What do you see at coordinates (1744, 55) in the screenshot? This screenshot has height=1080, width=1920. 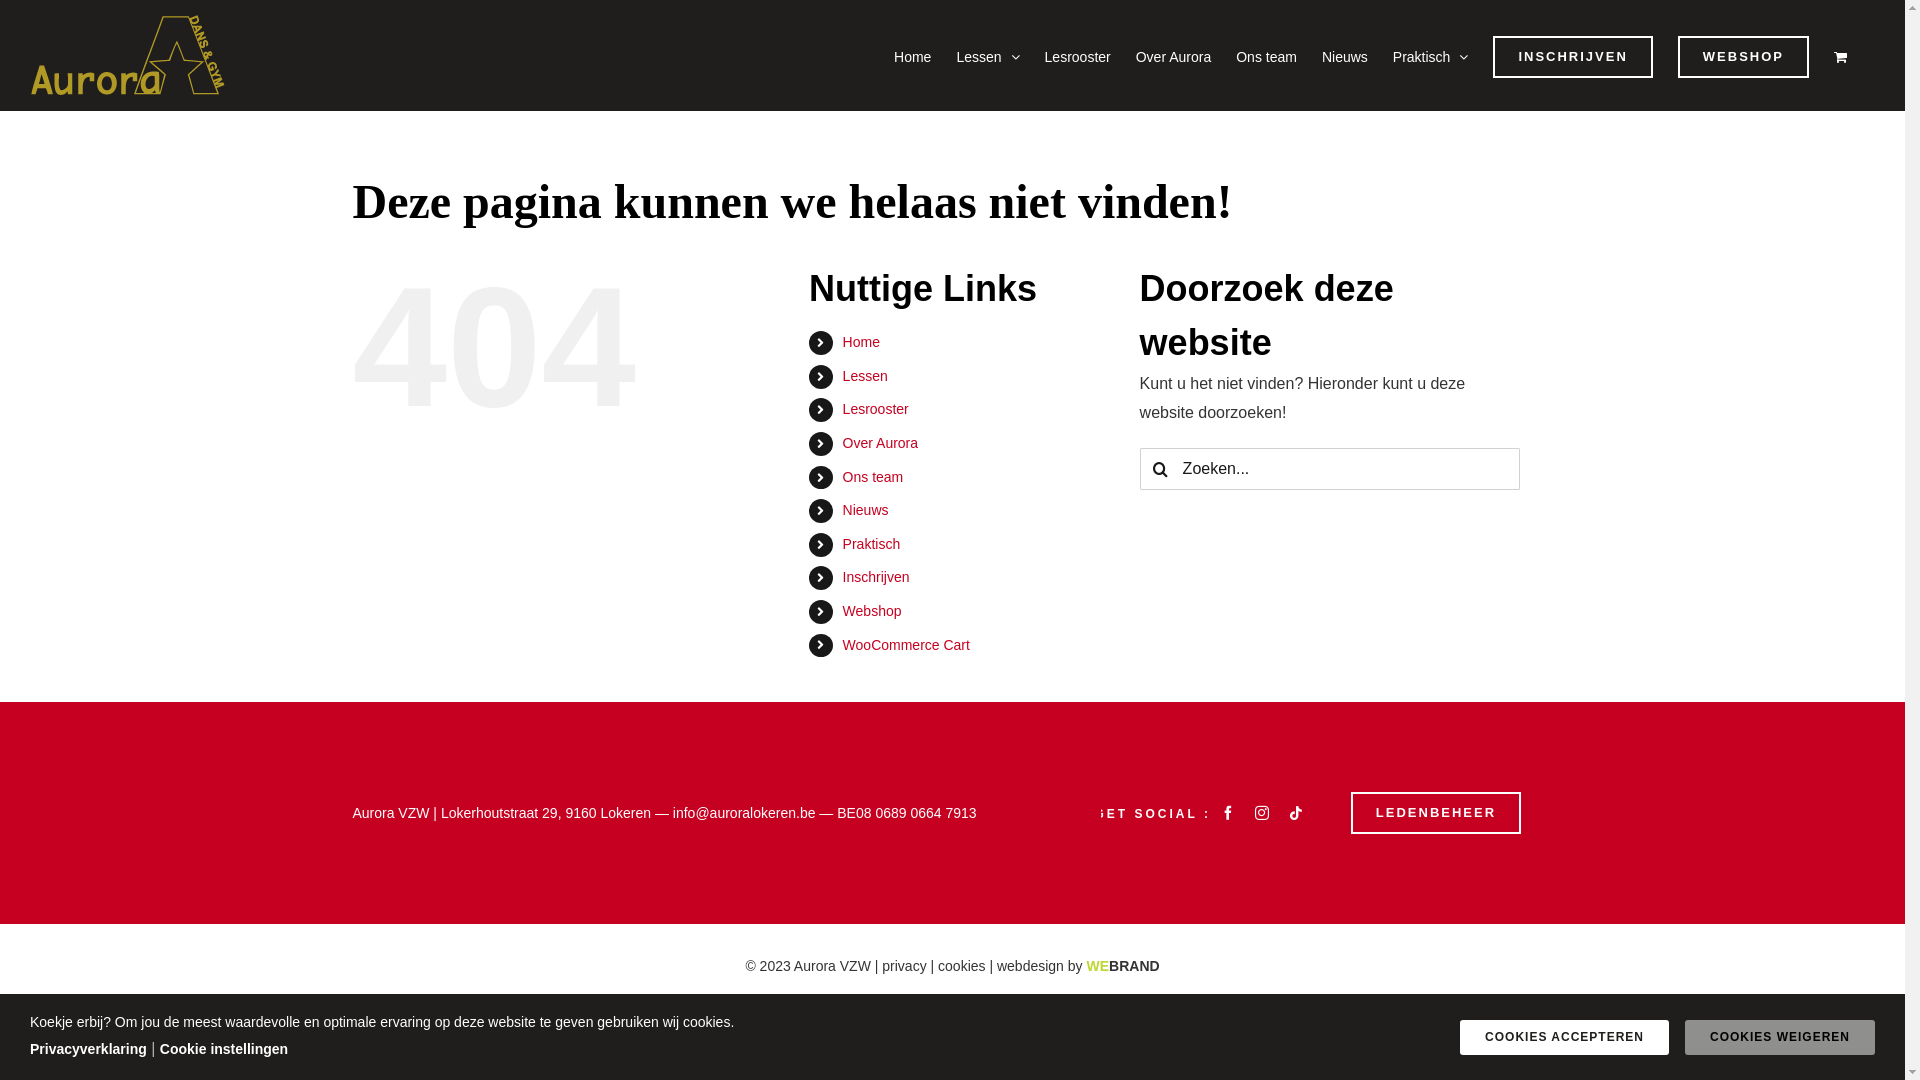 I see `WEBSHOP` at bounding box center [1744, 55].